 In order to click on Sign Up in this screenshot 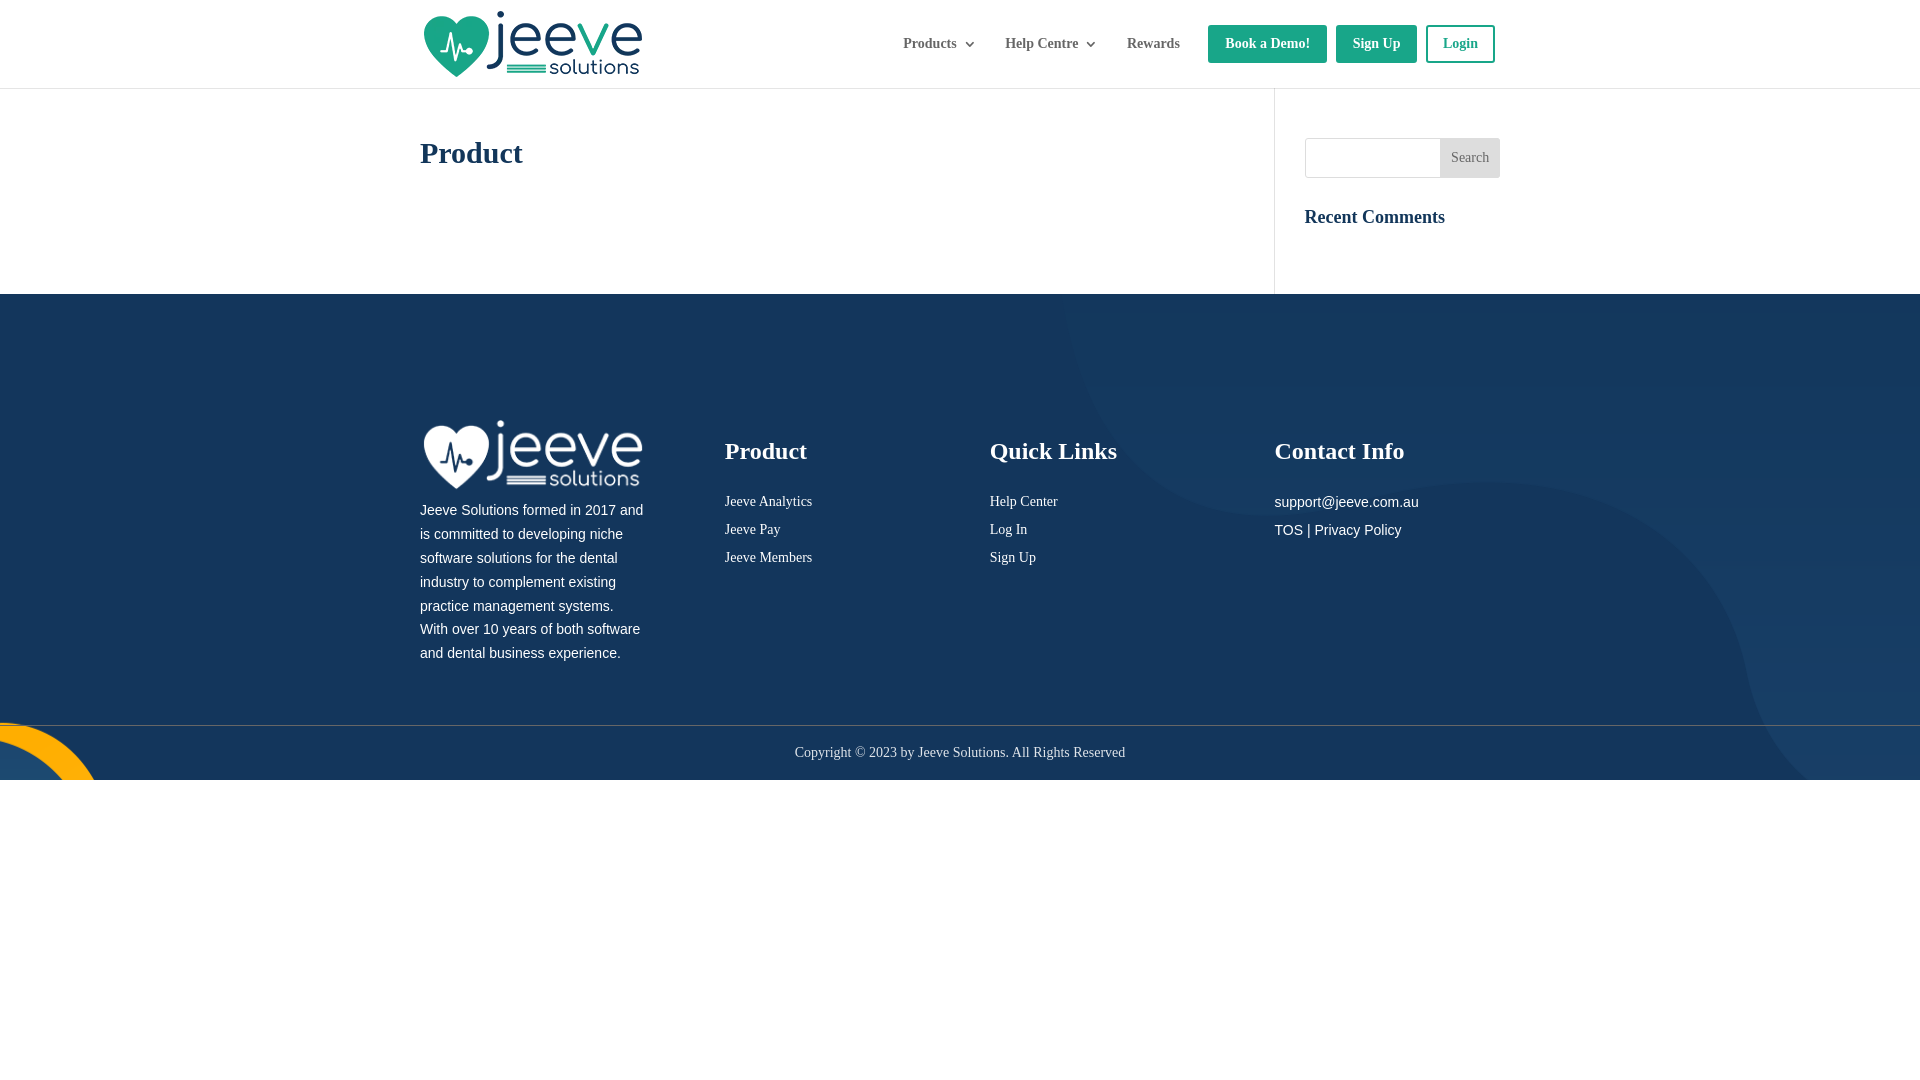, I will do `click(1377, 44)`.